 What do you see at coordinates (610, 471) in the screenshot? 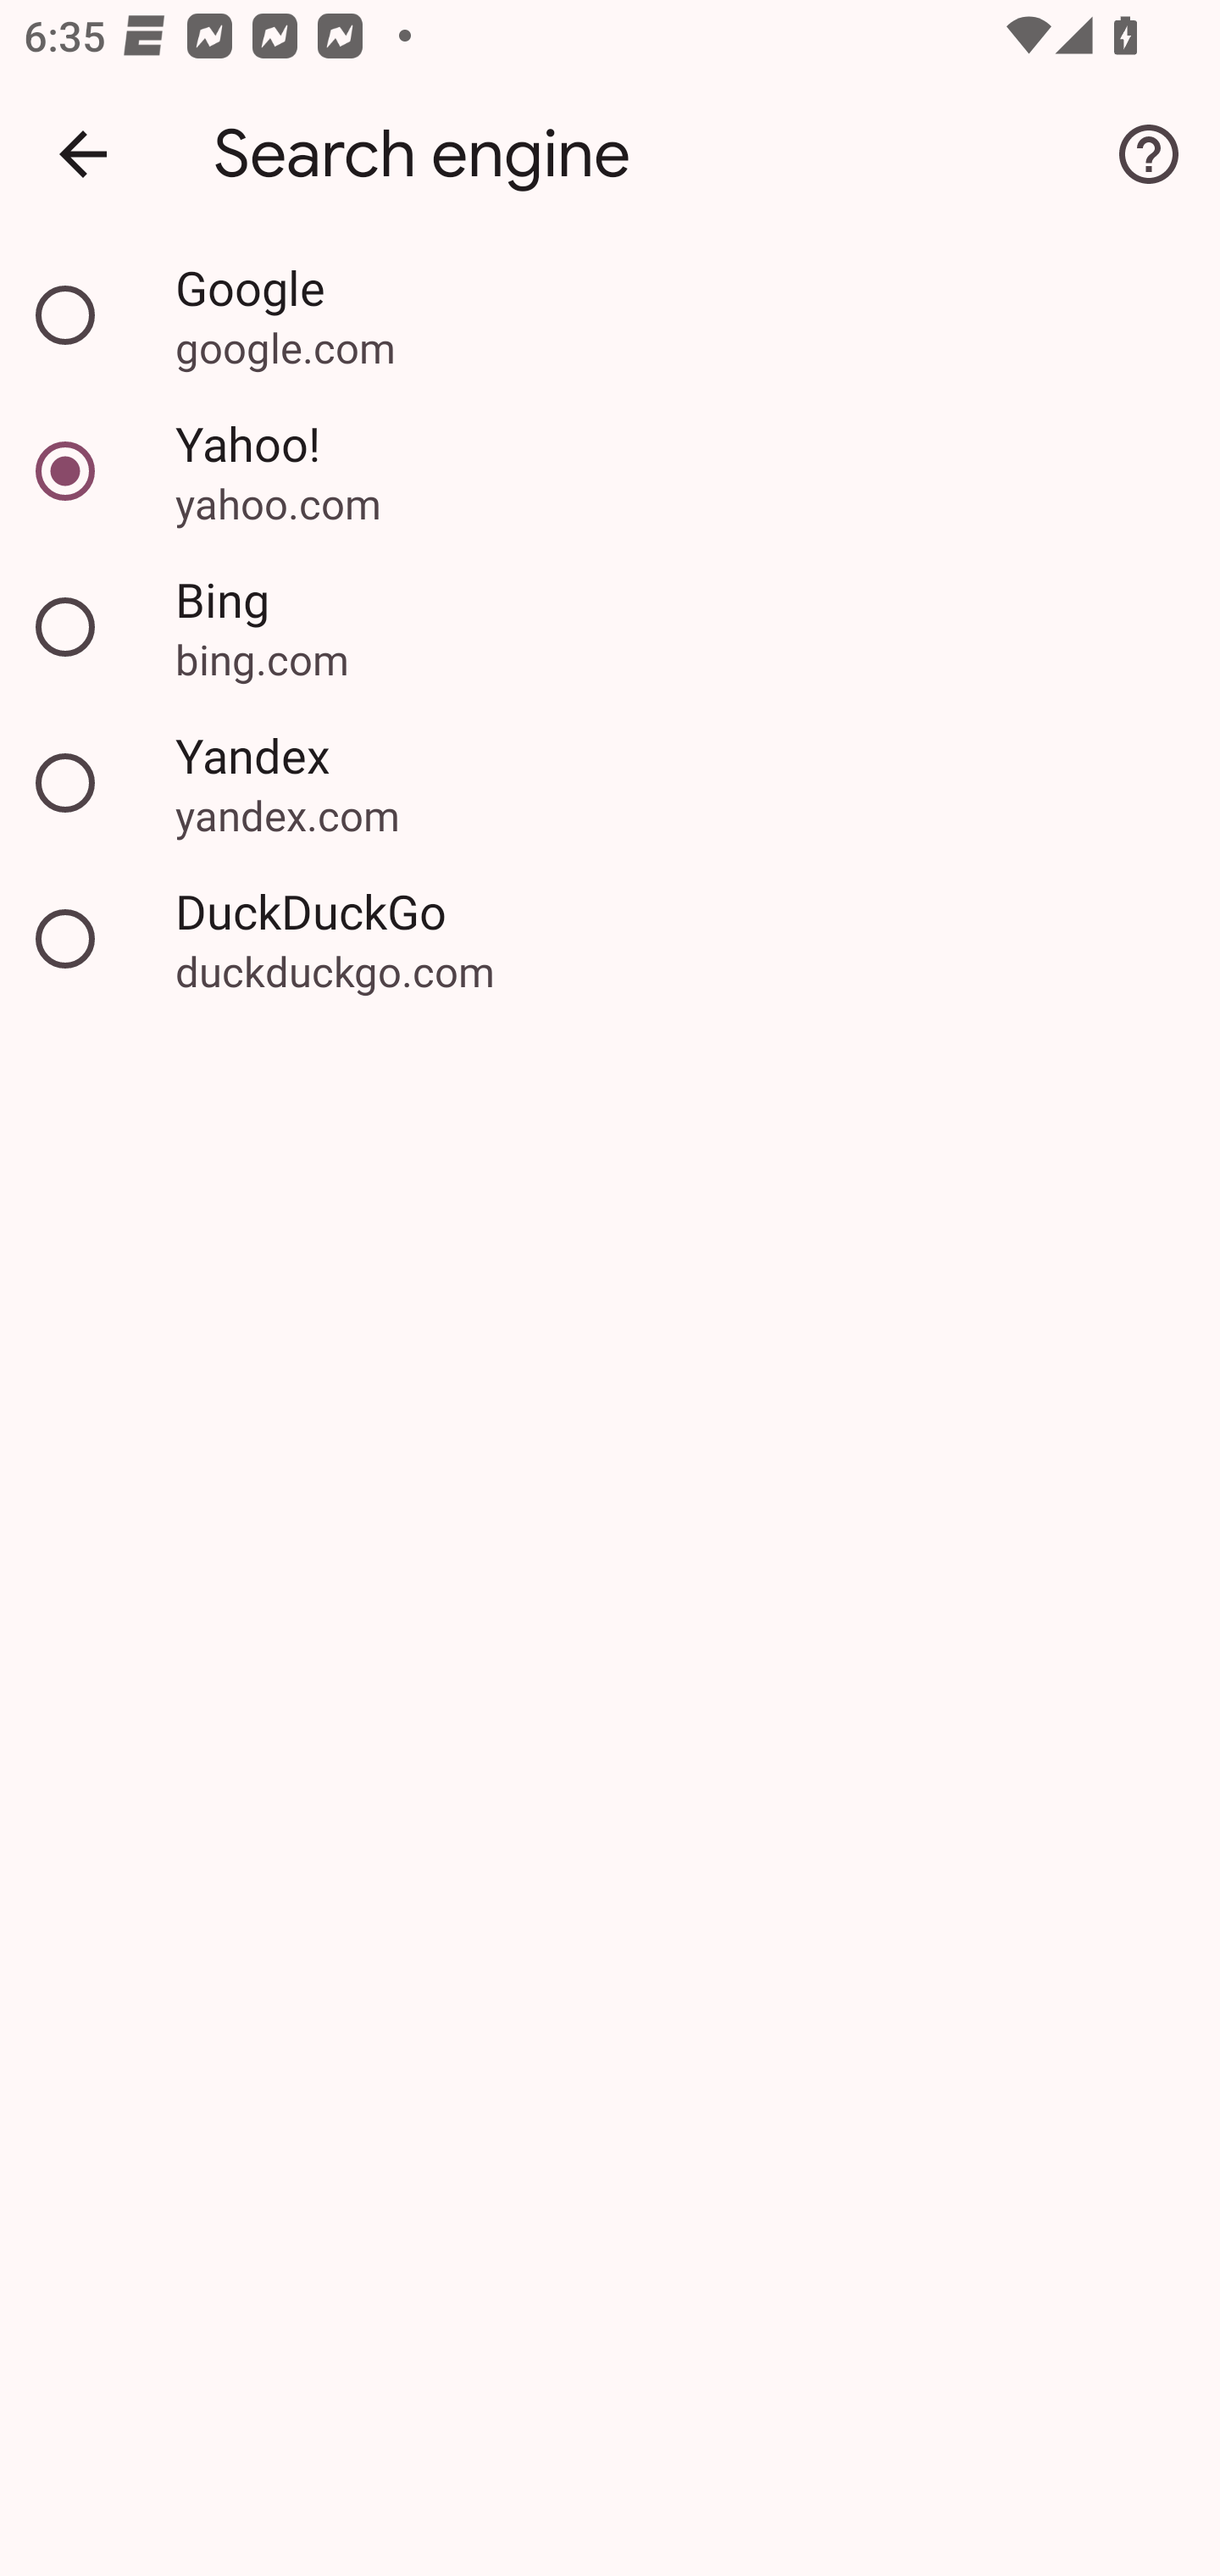
I see `Yahoo! yahoo.com` at bounding box center [610, 471].